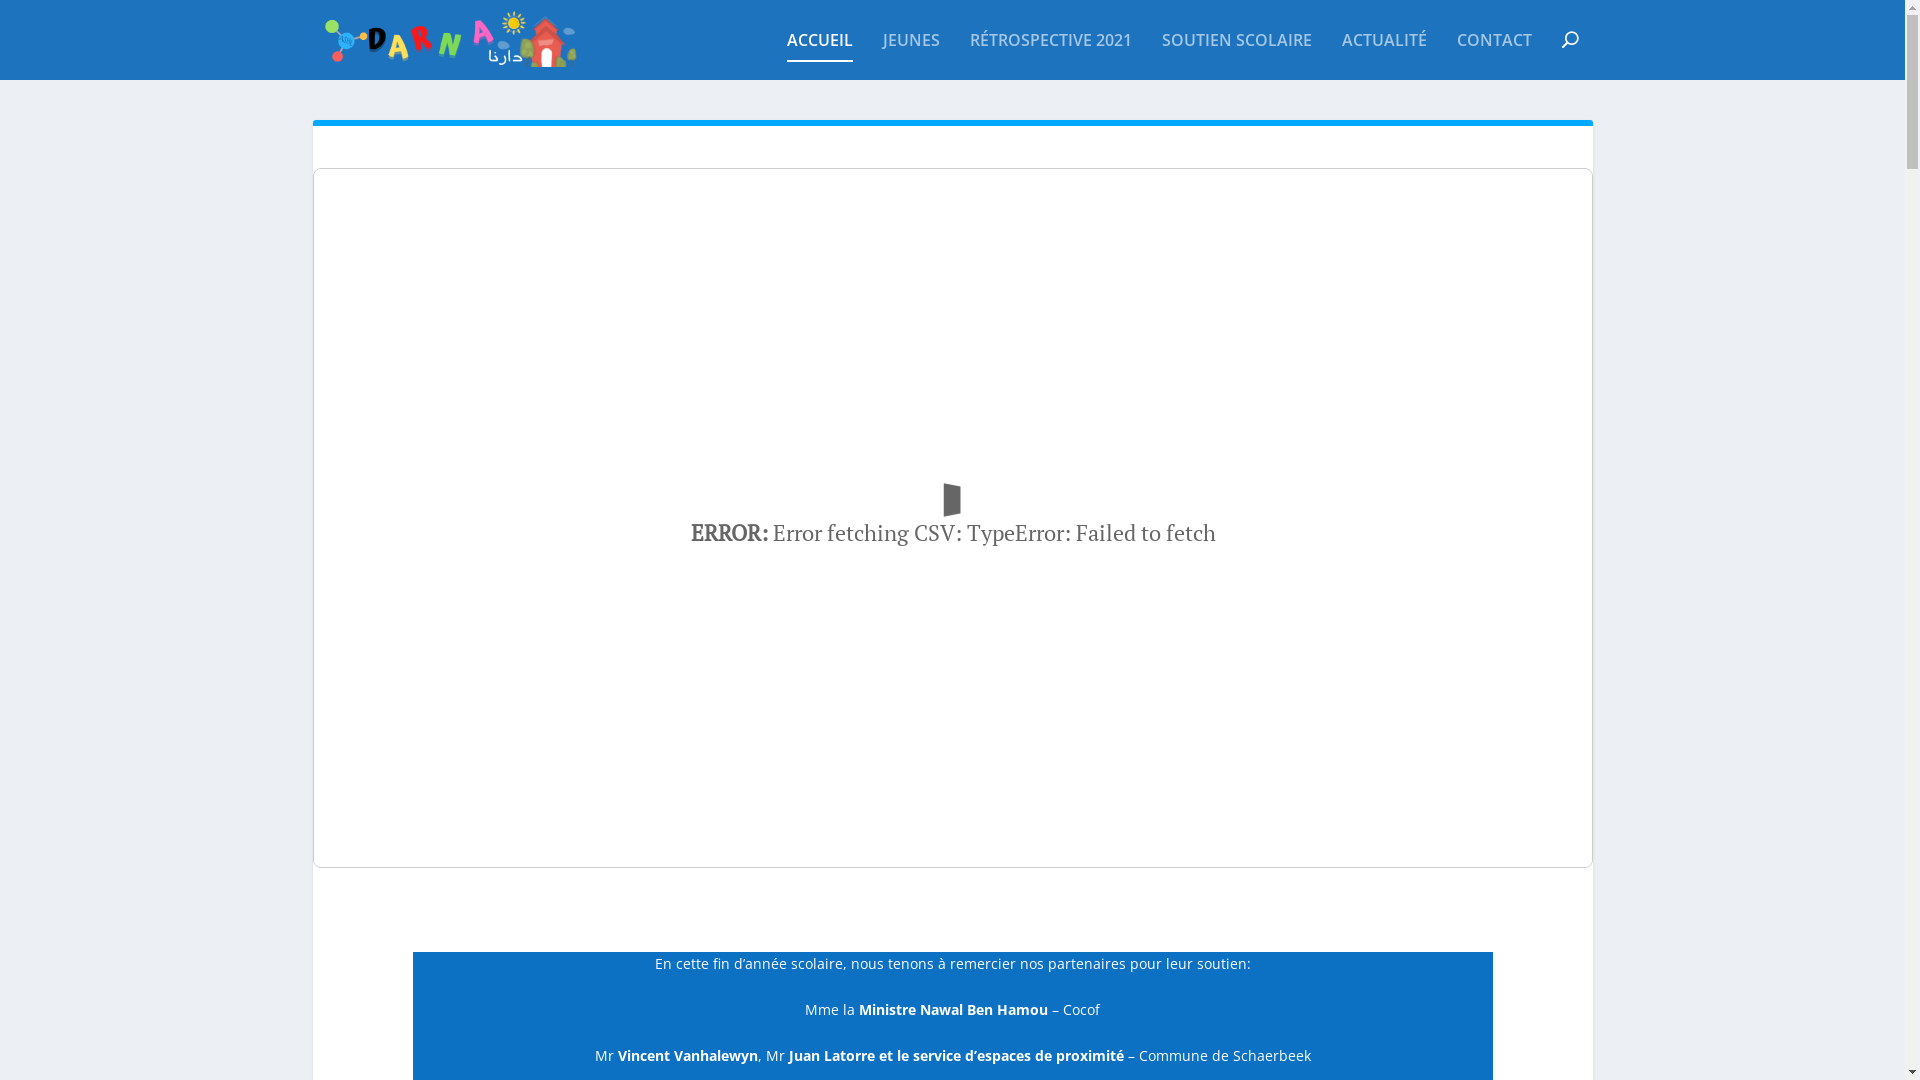 Image resolution: width=1920 pixels, height=1080 pixels. Describe the element at coordinates (819, 56) in the screenshot. I see `ACCUEIL` at that location.